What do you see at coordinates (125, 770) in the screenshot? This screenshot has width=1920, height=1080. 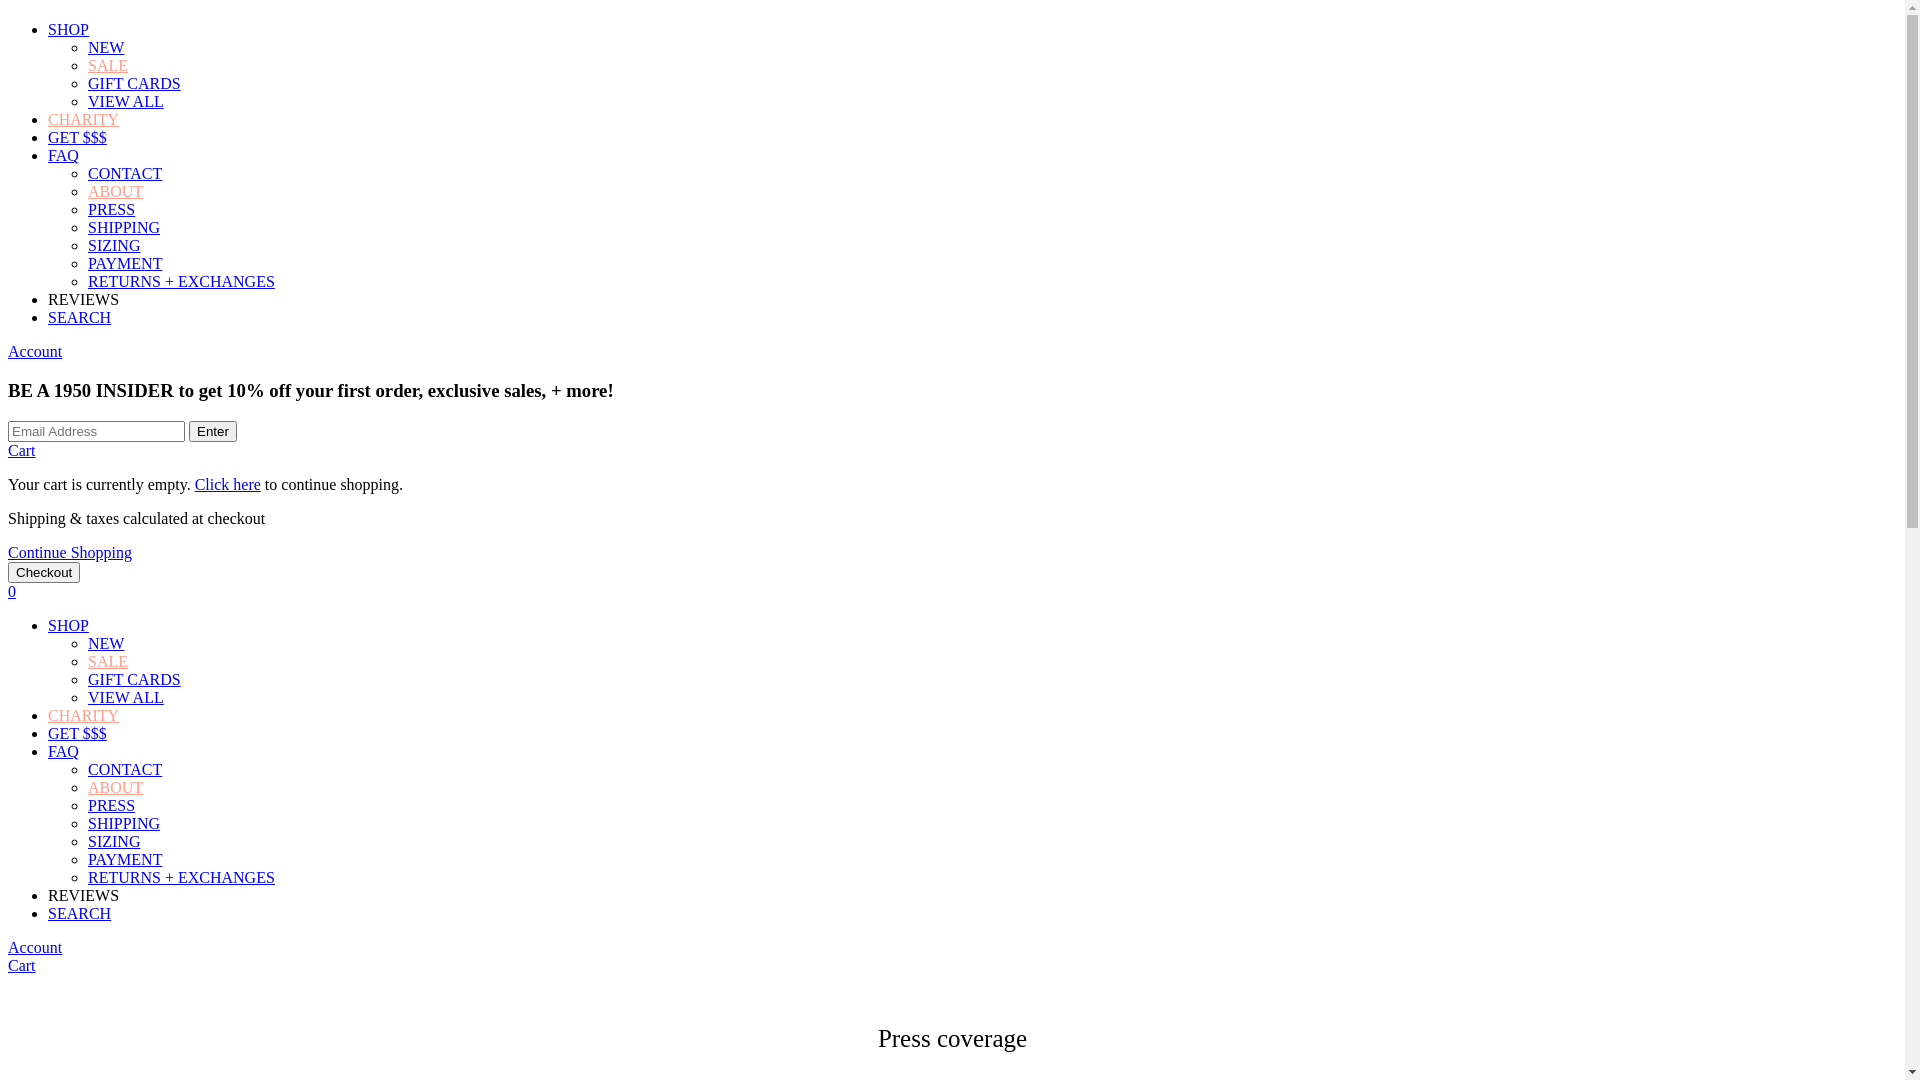 I see `CONTACT` at bounding box center [125, 770].